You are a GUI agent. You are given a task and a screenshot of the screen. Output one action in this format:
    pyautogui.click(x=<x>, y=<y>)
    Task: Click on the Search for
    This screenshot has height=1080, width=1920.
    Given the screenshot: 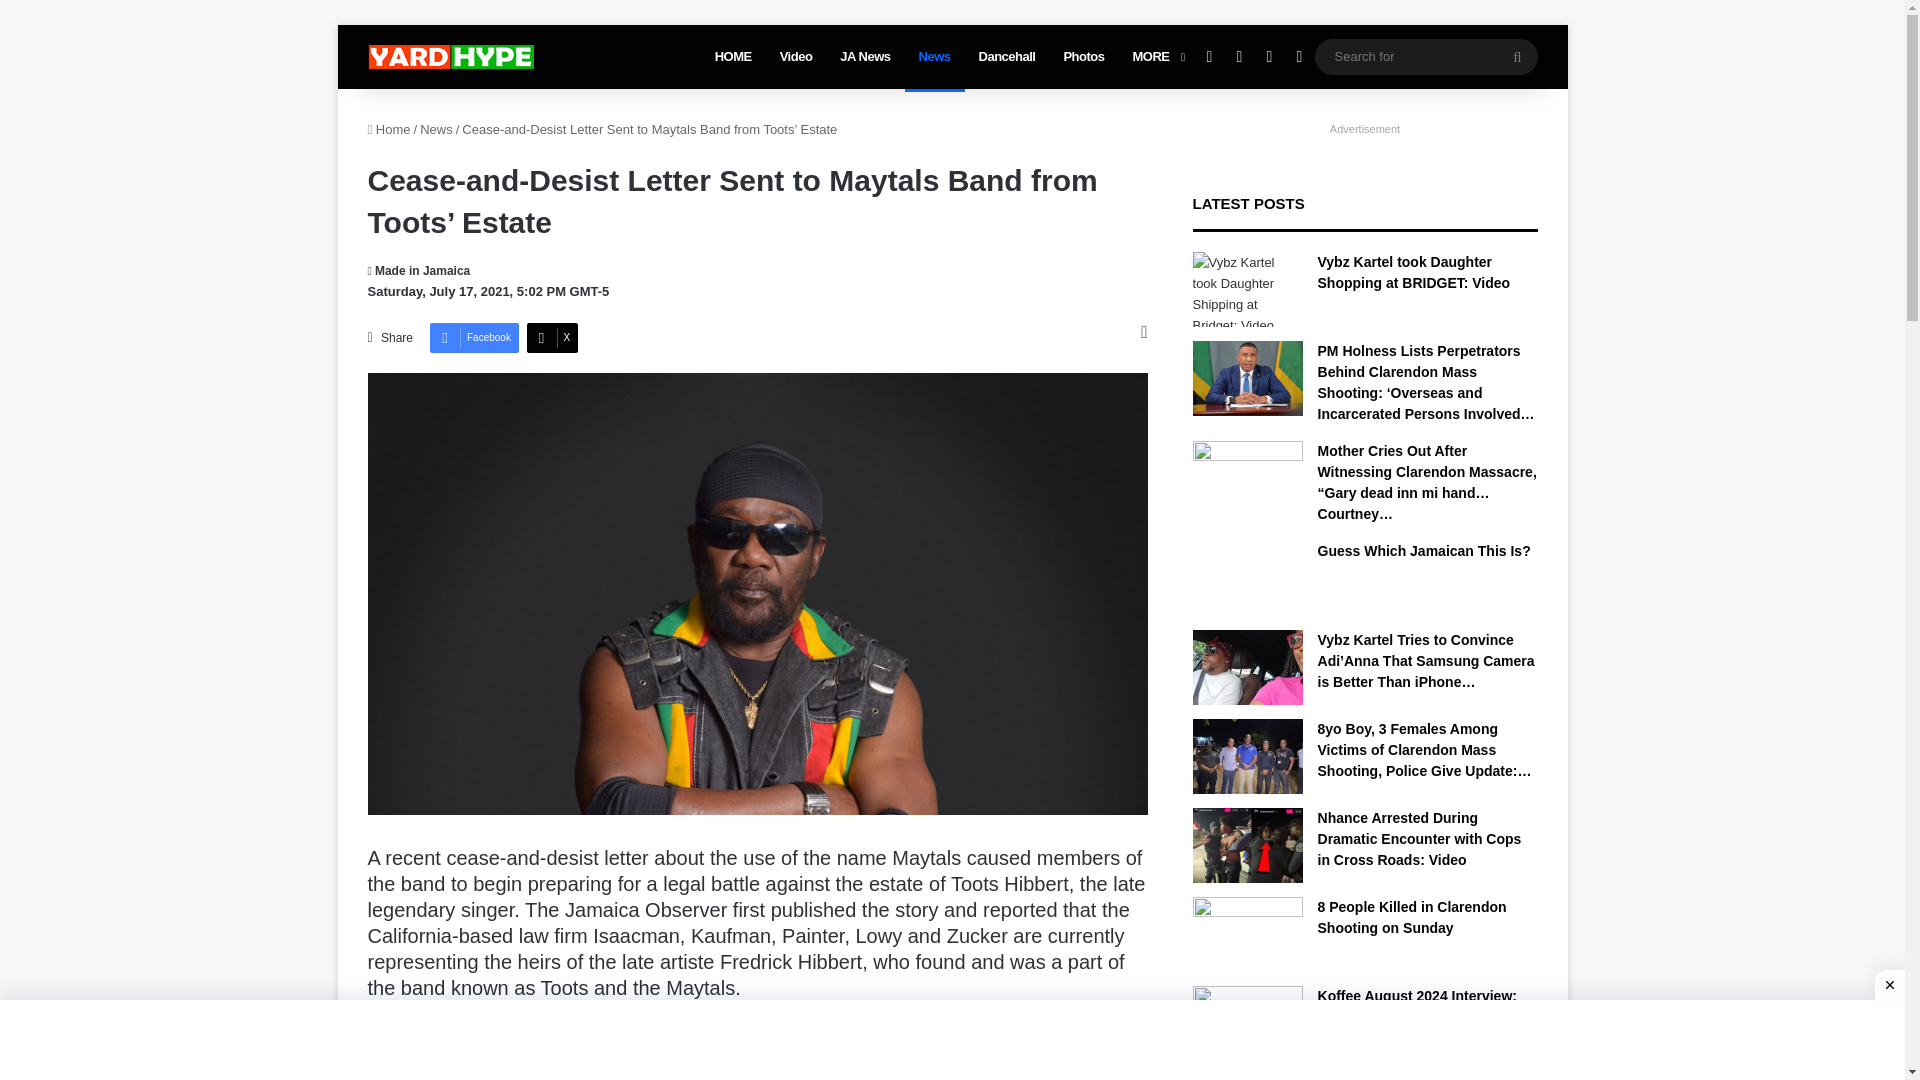 What is the action you would take?
    pyautogui.click(x=1517, y=56)
    